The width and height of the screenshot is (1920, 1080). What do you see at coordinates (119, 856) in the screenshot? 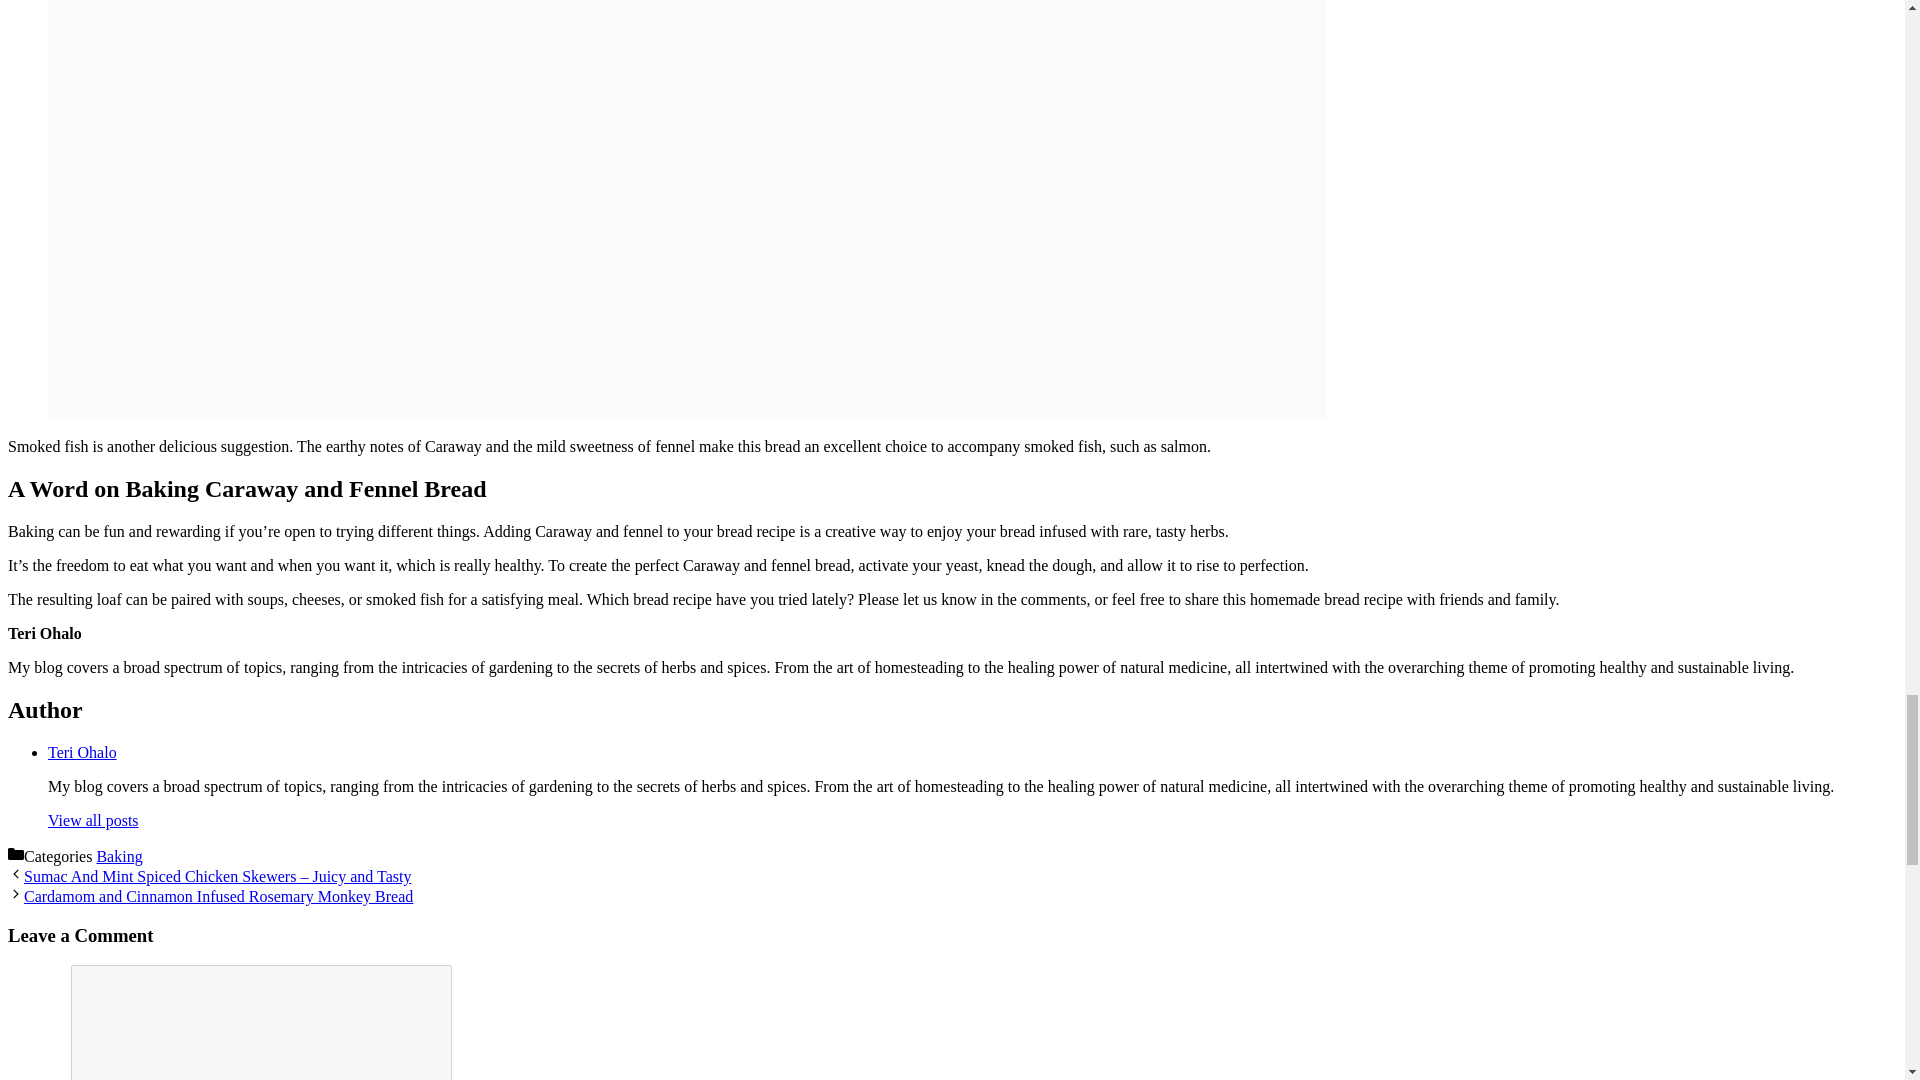
I see `Baking` at bounding box center [119, 856].